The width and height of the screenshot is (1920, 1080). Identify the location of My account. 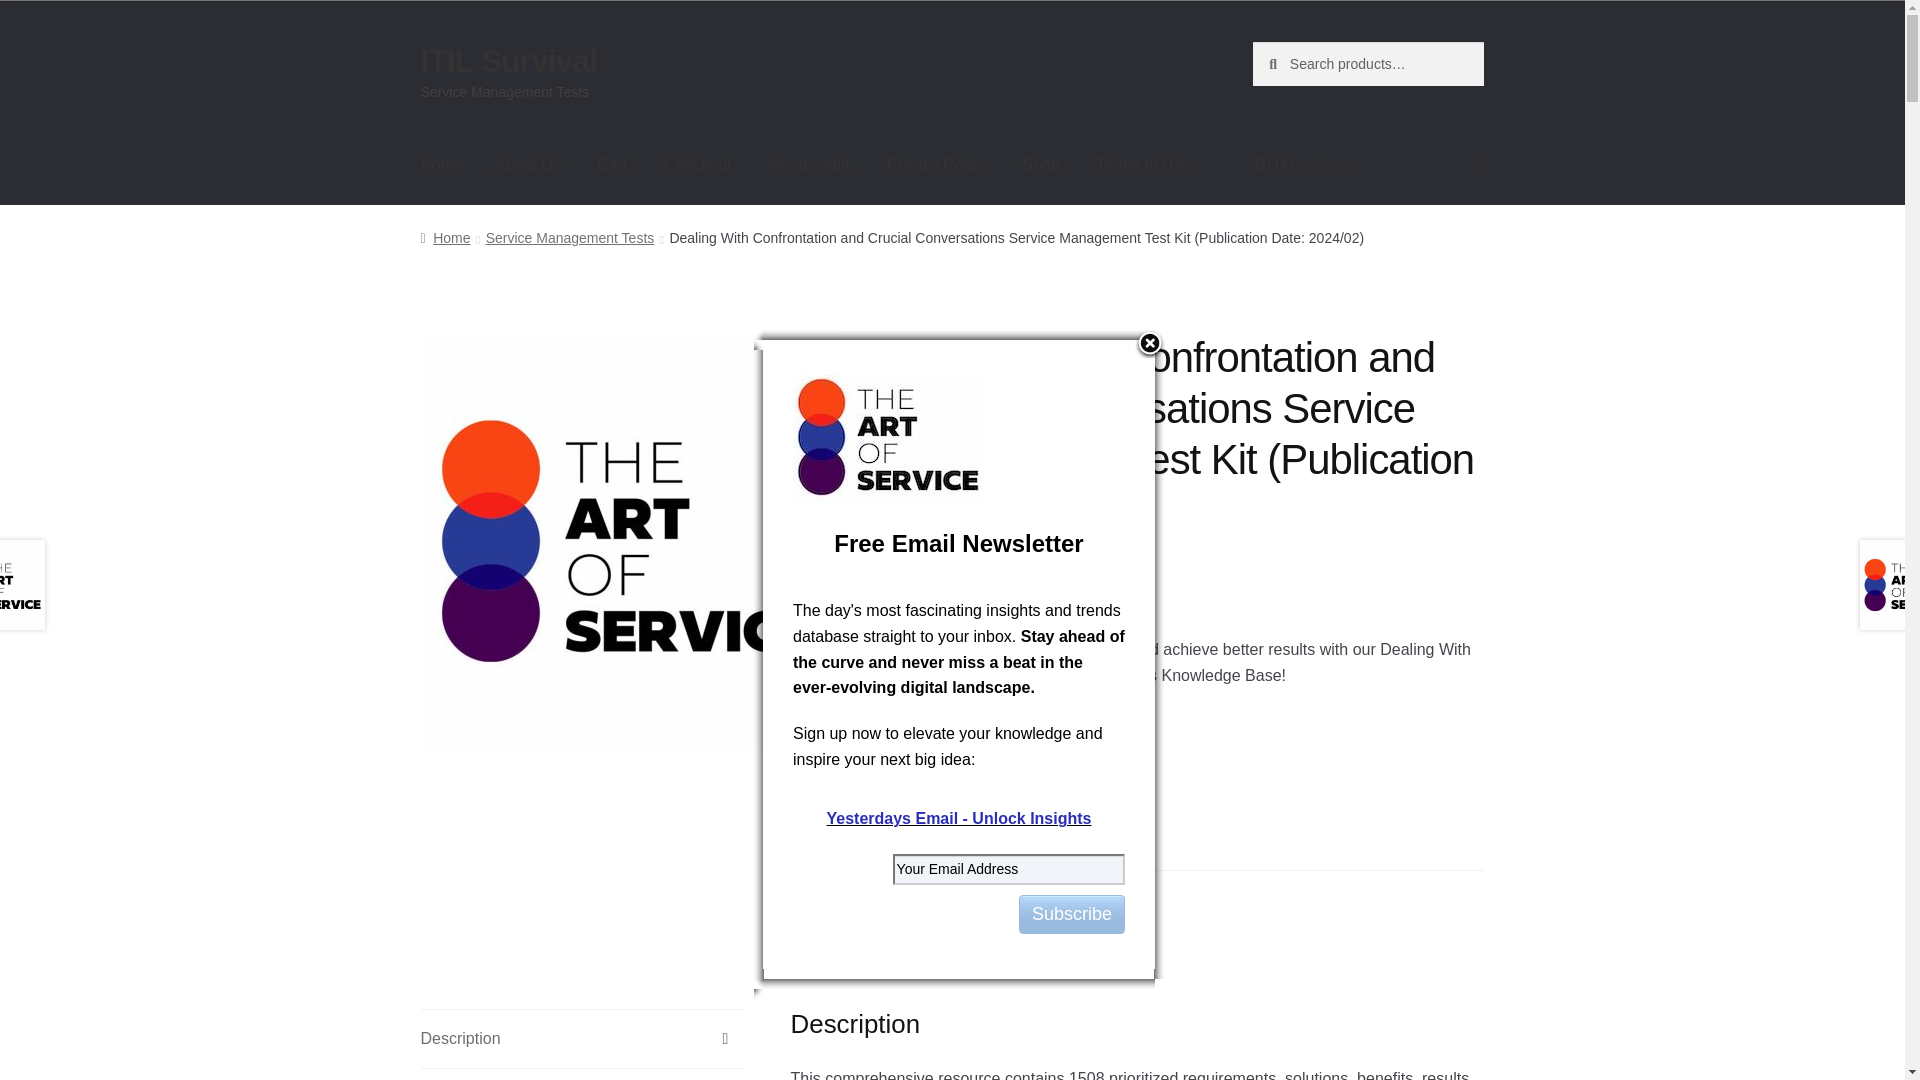
(808, 165).